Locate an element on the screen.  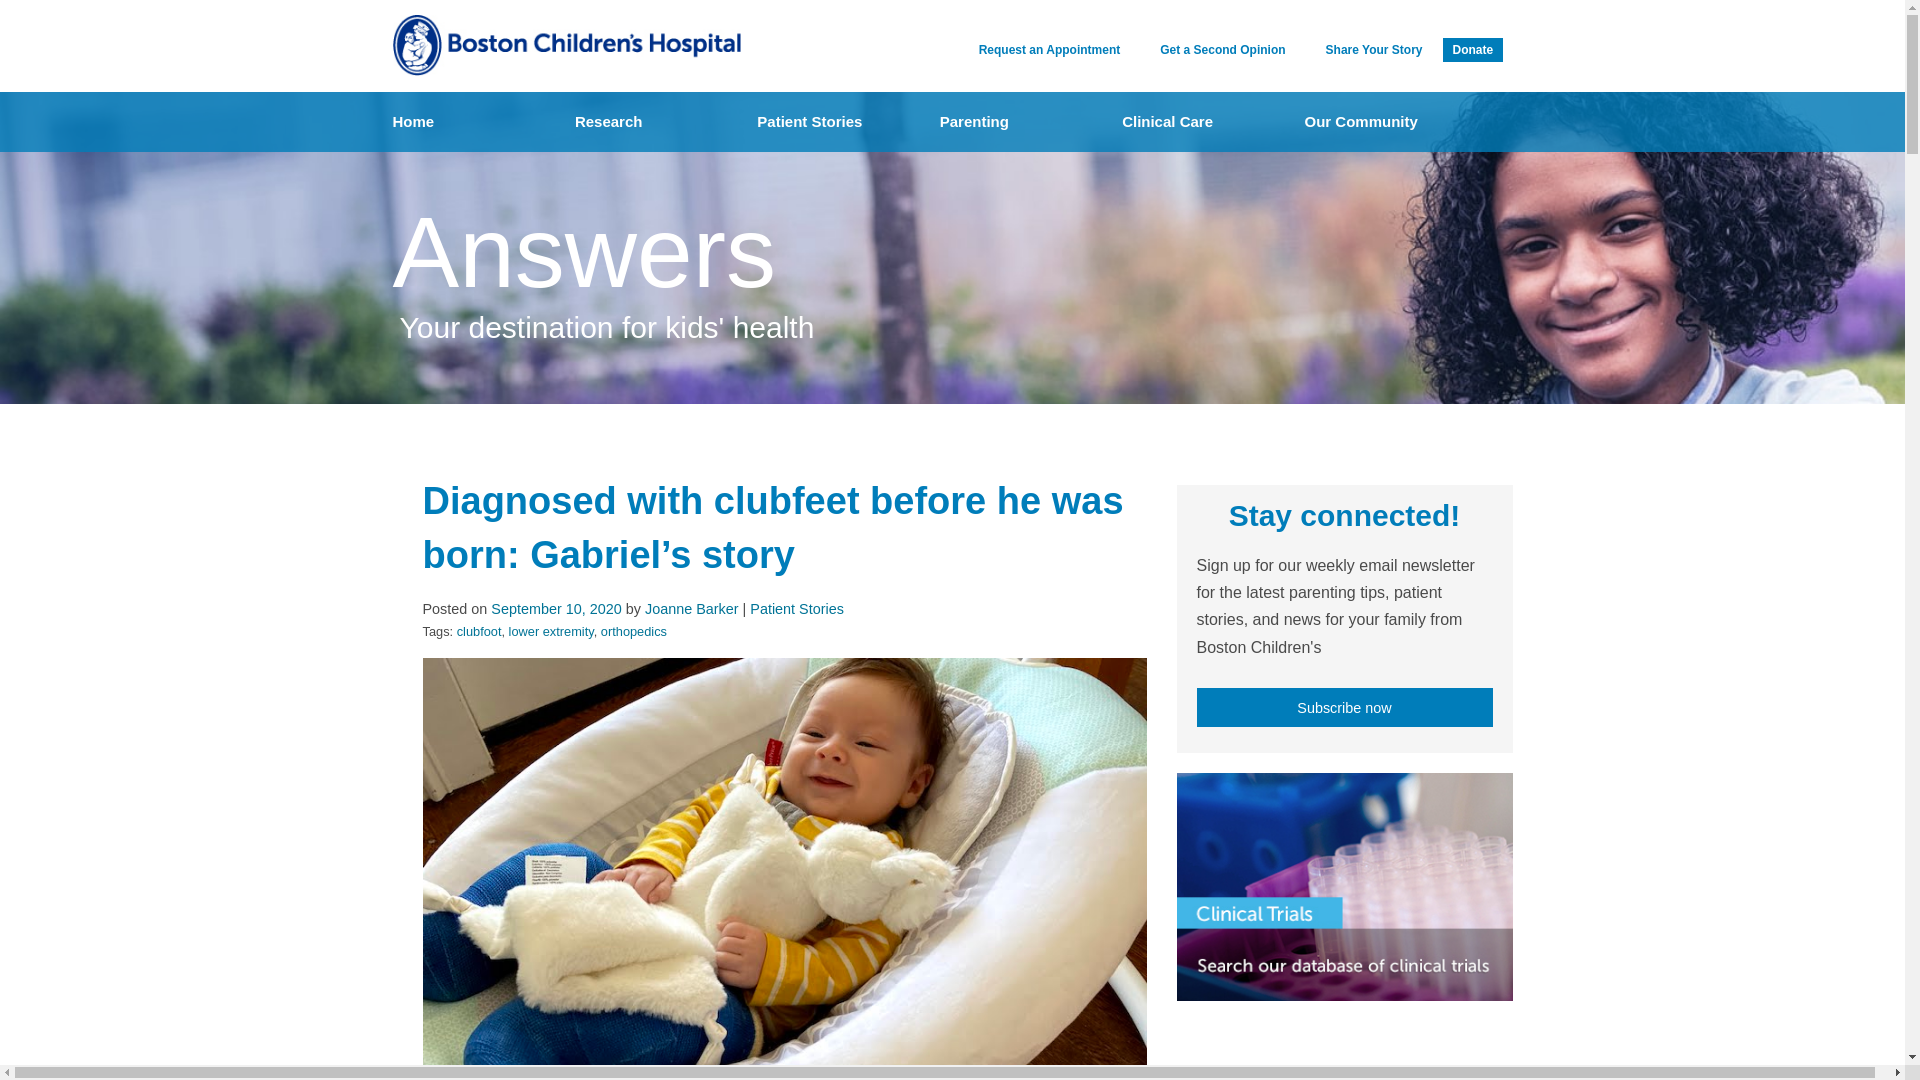
Posts by Joanne Barker is located at coordinates (692, 608).